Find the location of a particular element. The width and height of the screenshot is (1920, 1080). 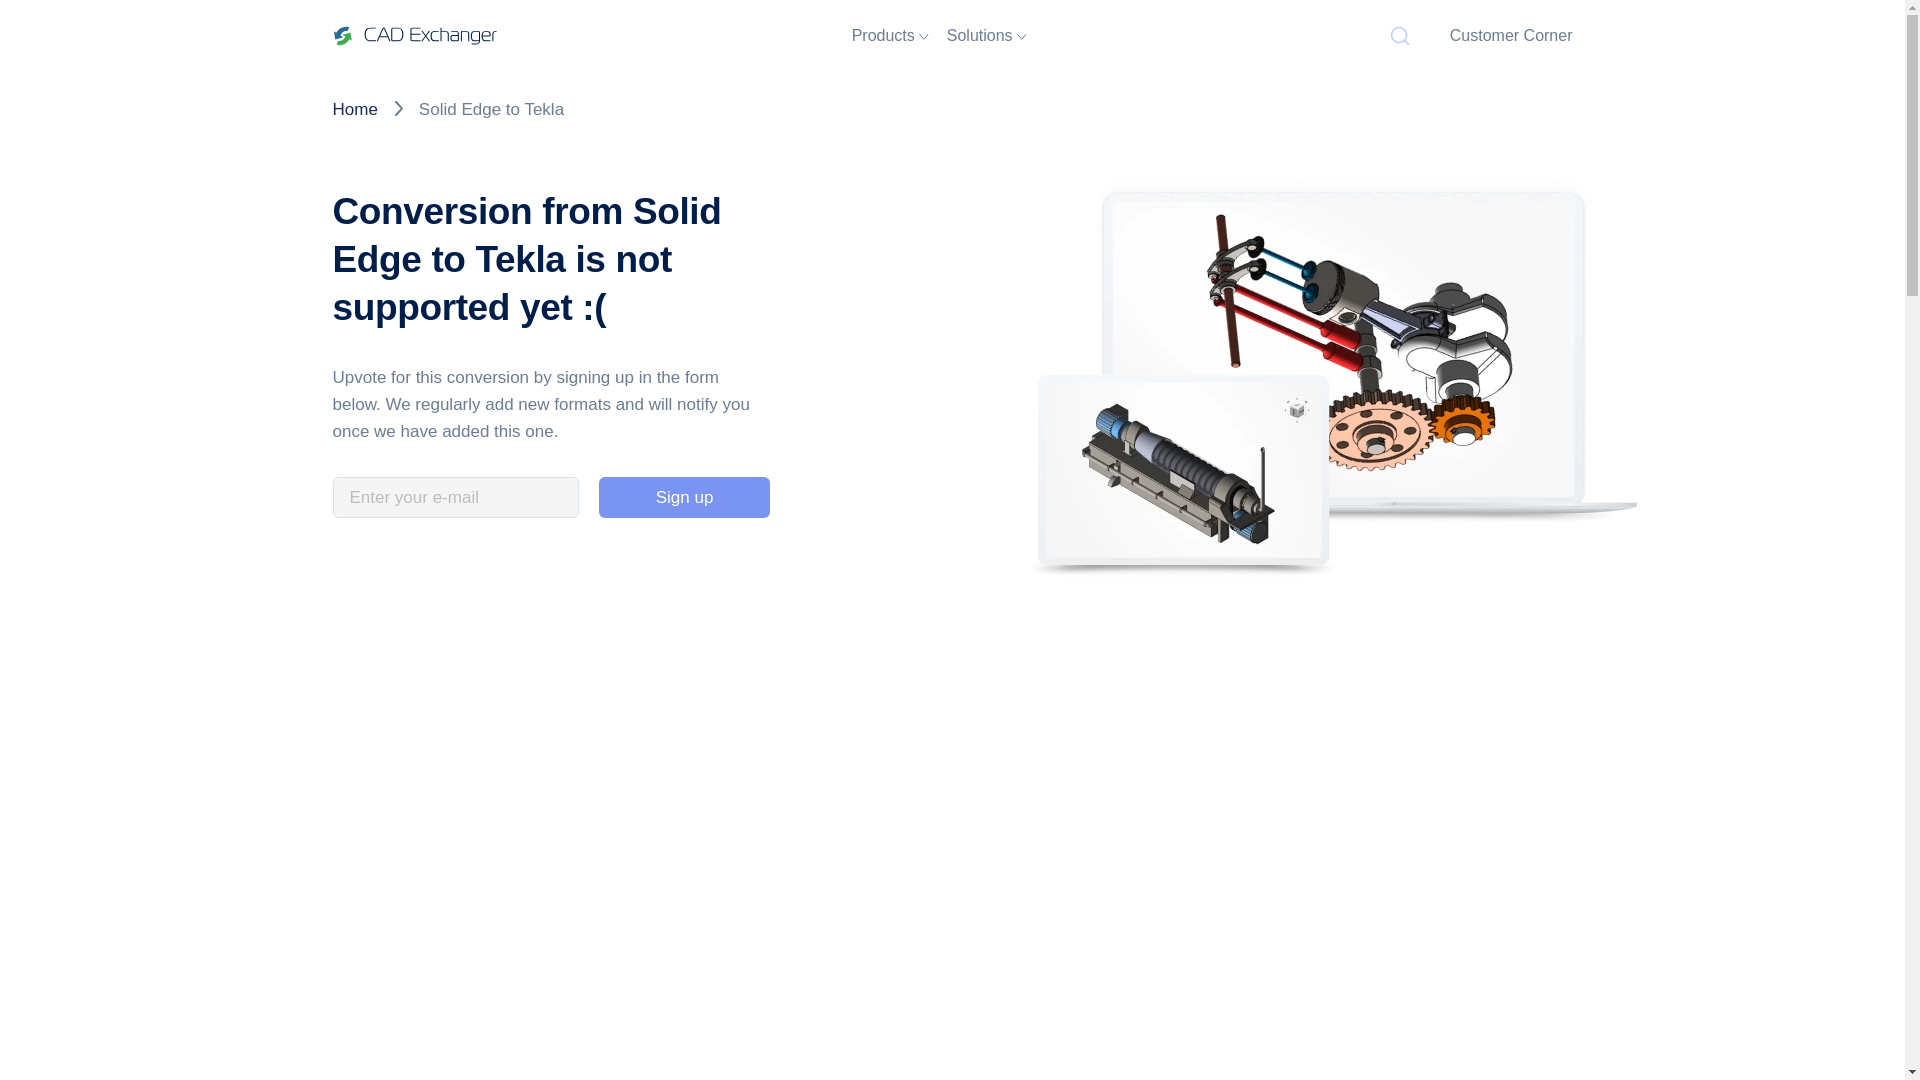

Customer Corner is located at coordinates (1510, 36).